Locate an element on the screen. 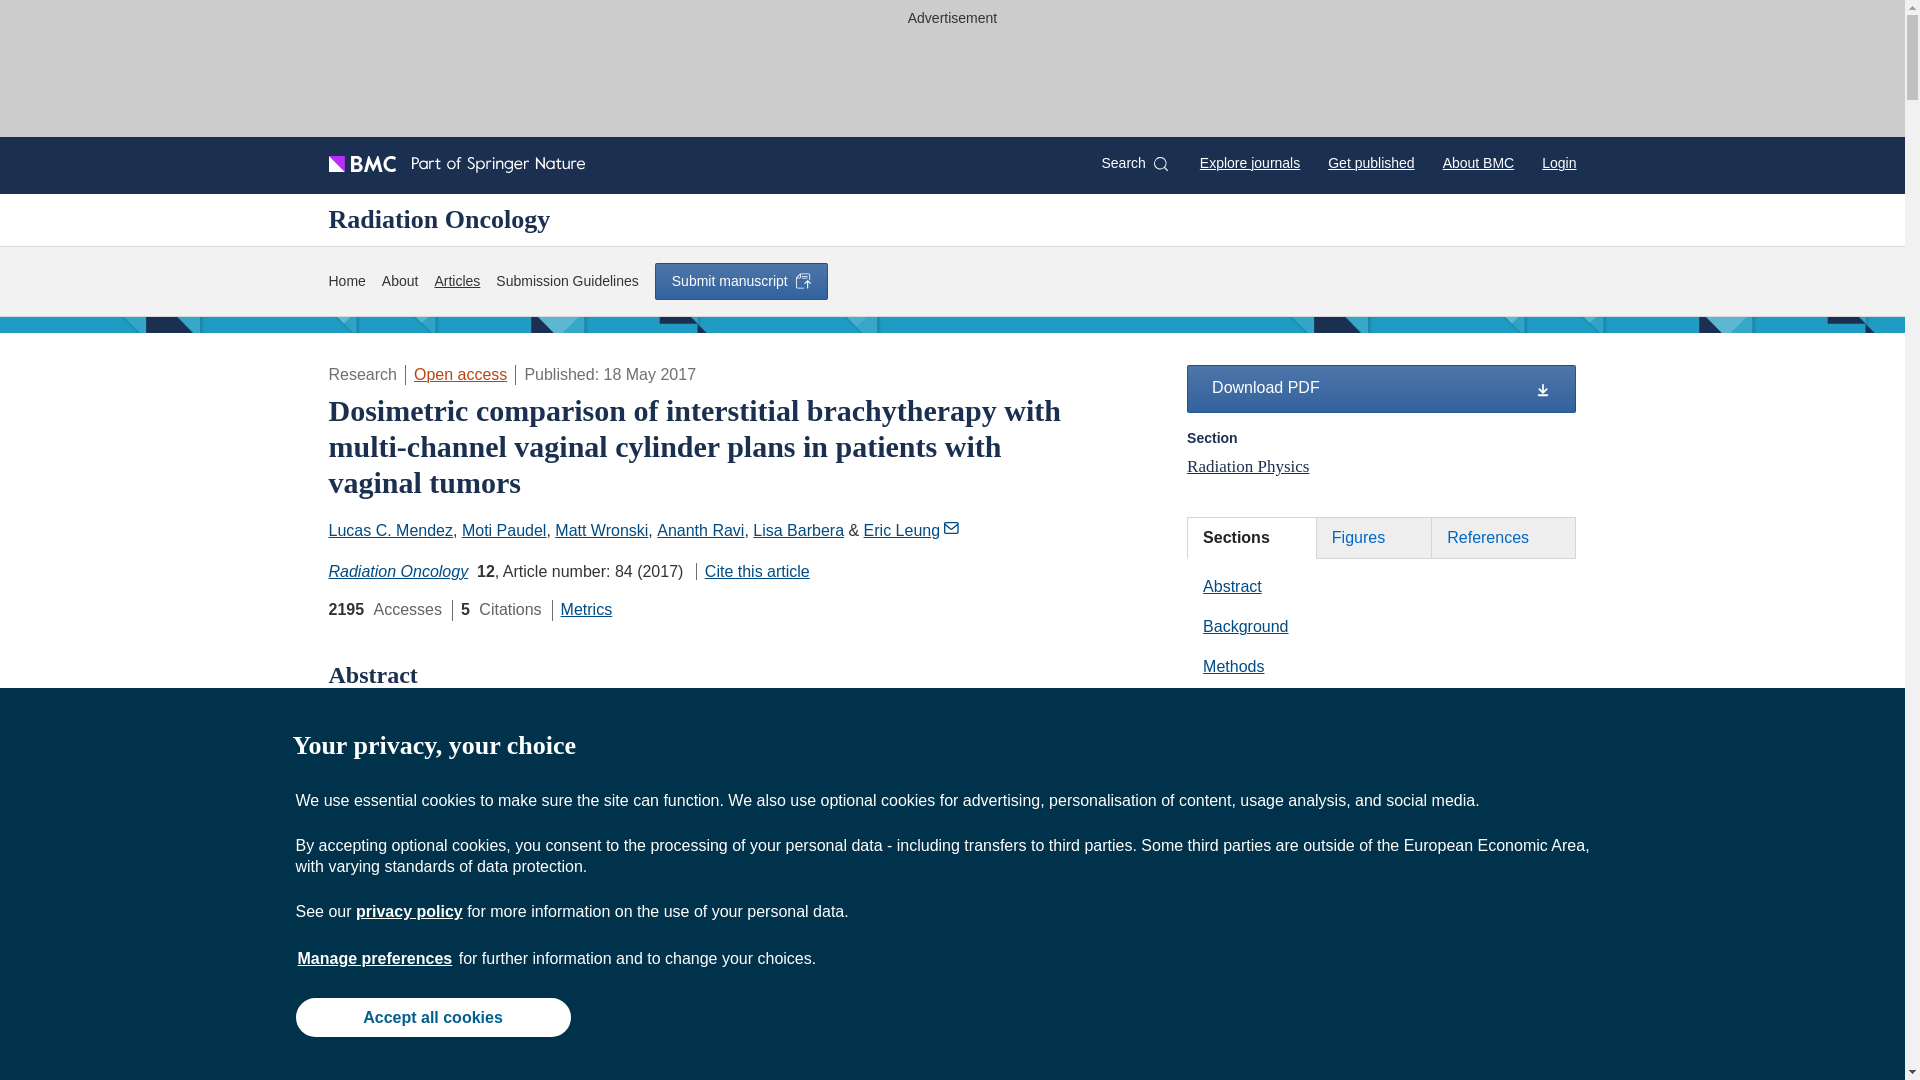  Explore journals is located at coordinates (1250, 162).